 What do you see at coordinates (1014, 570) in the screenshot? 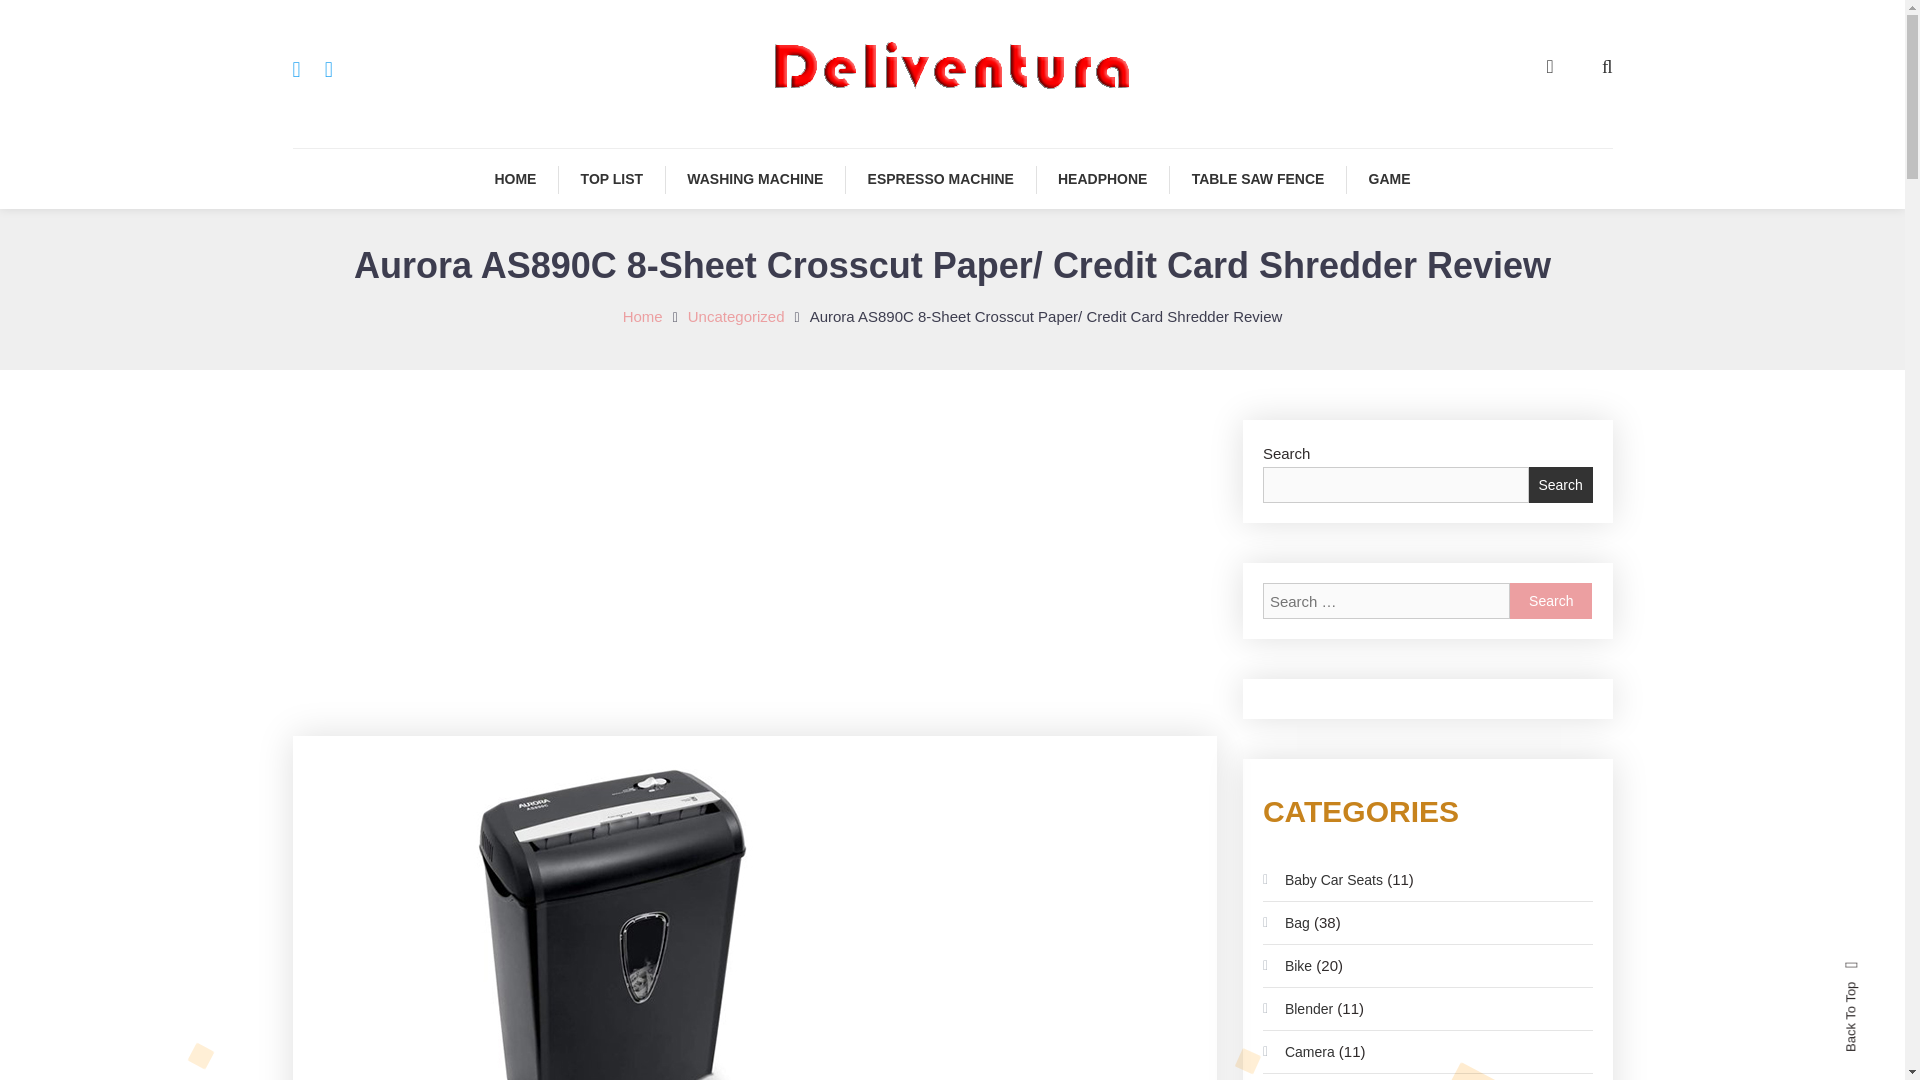
I see `Search` at bounding box center [1014, 570].